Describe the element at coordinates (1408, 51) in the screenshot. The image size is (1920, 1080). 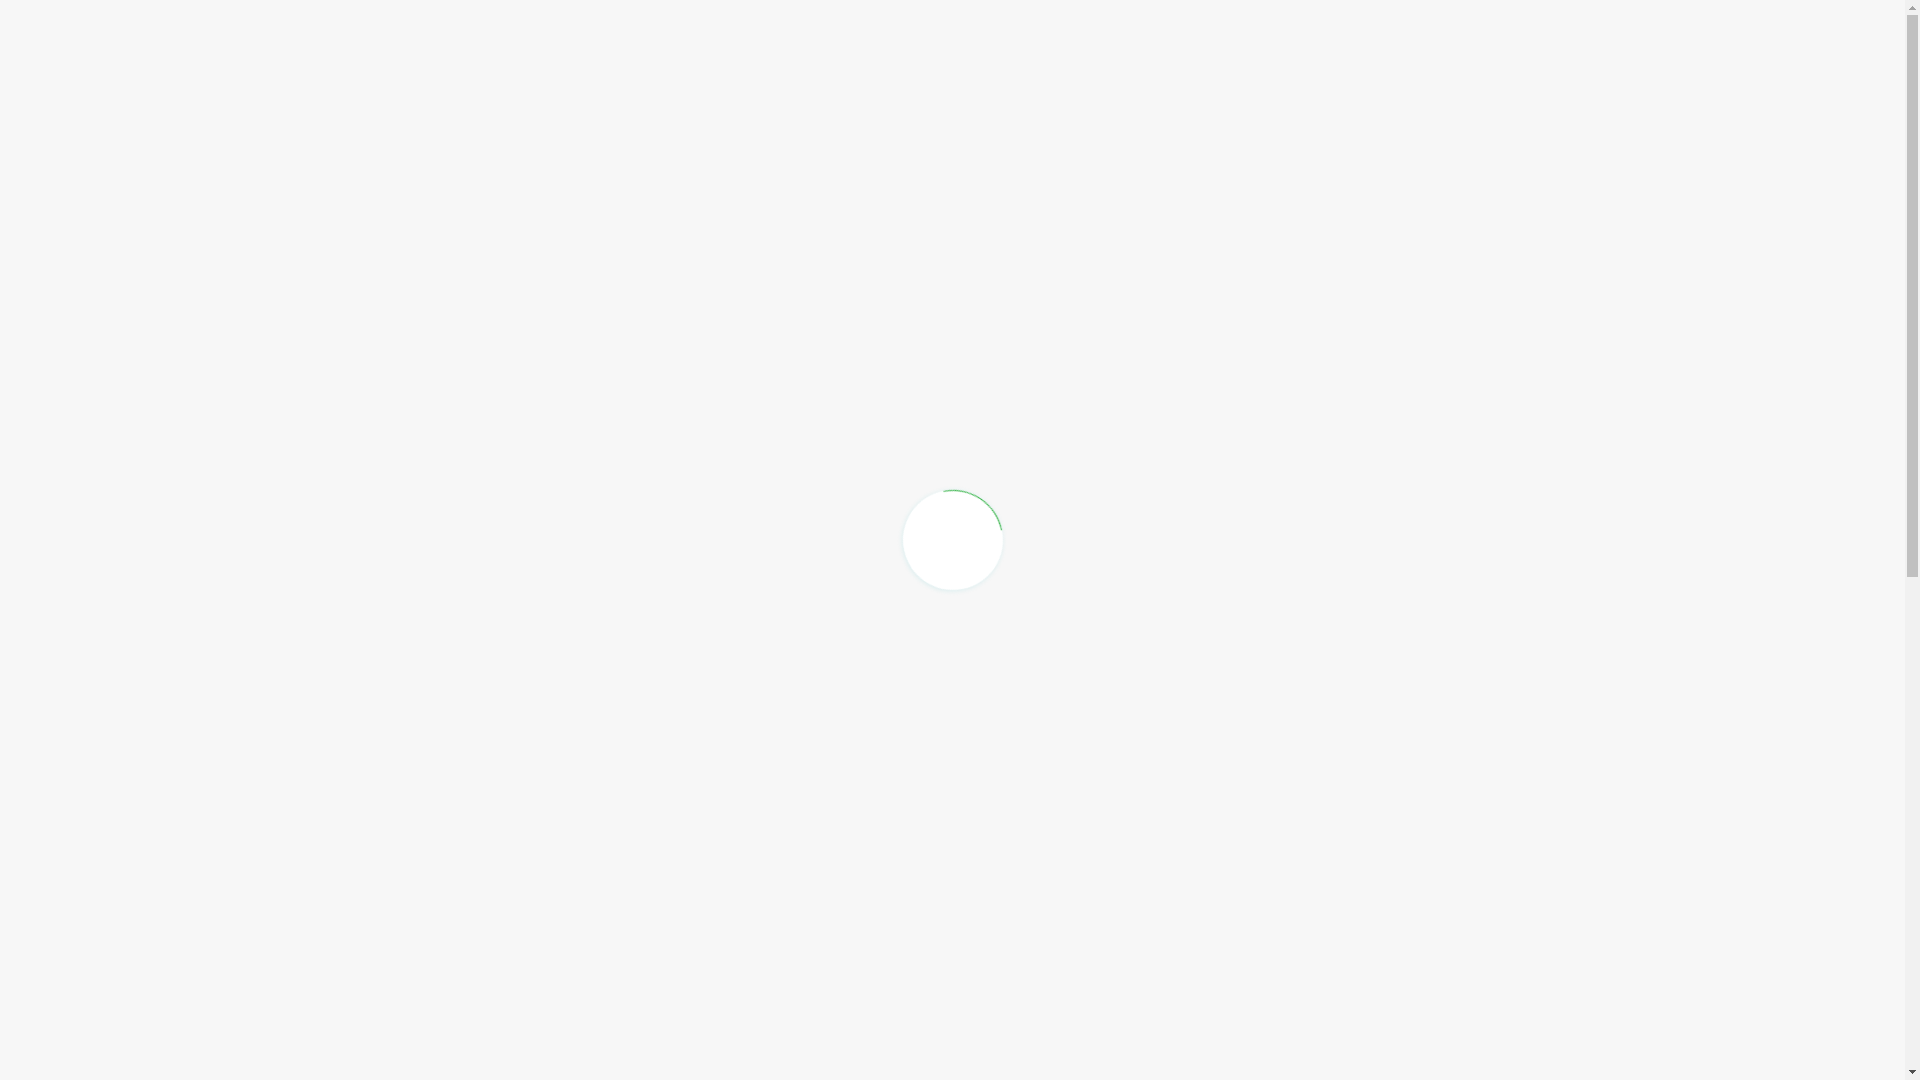
I see `Shift 3D` at that location.